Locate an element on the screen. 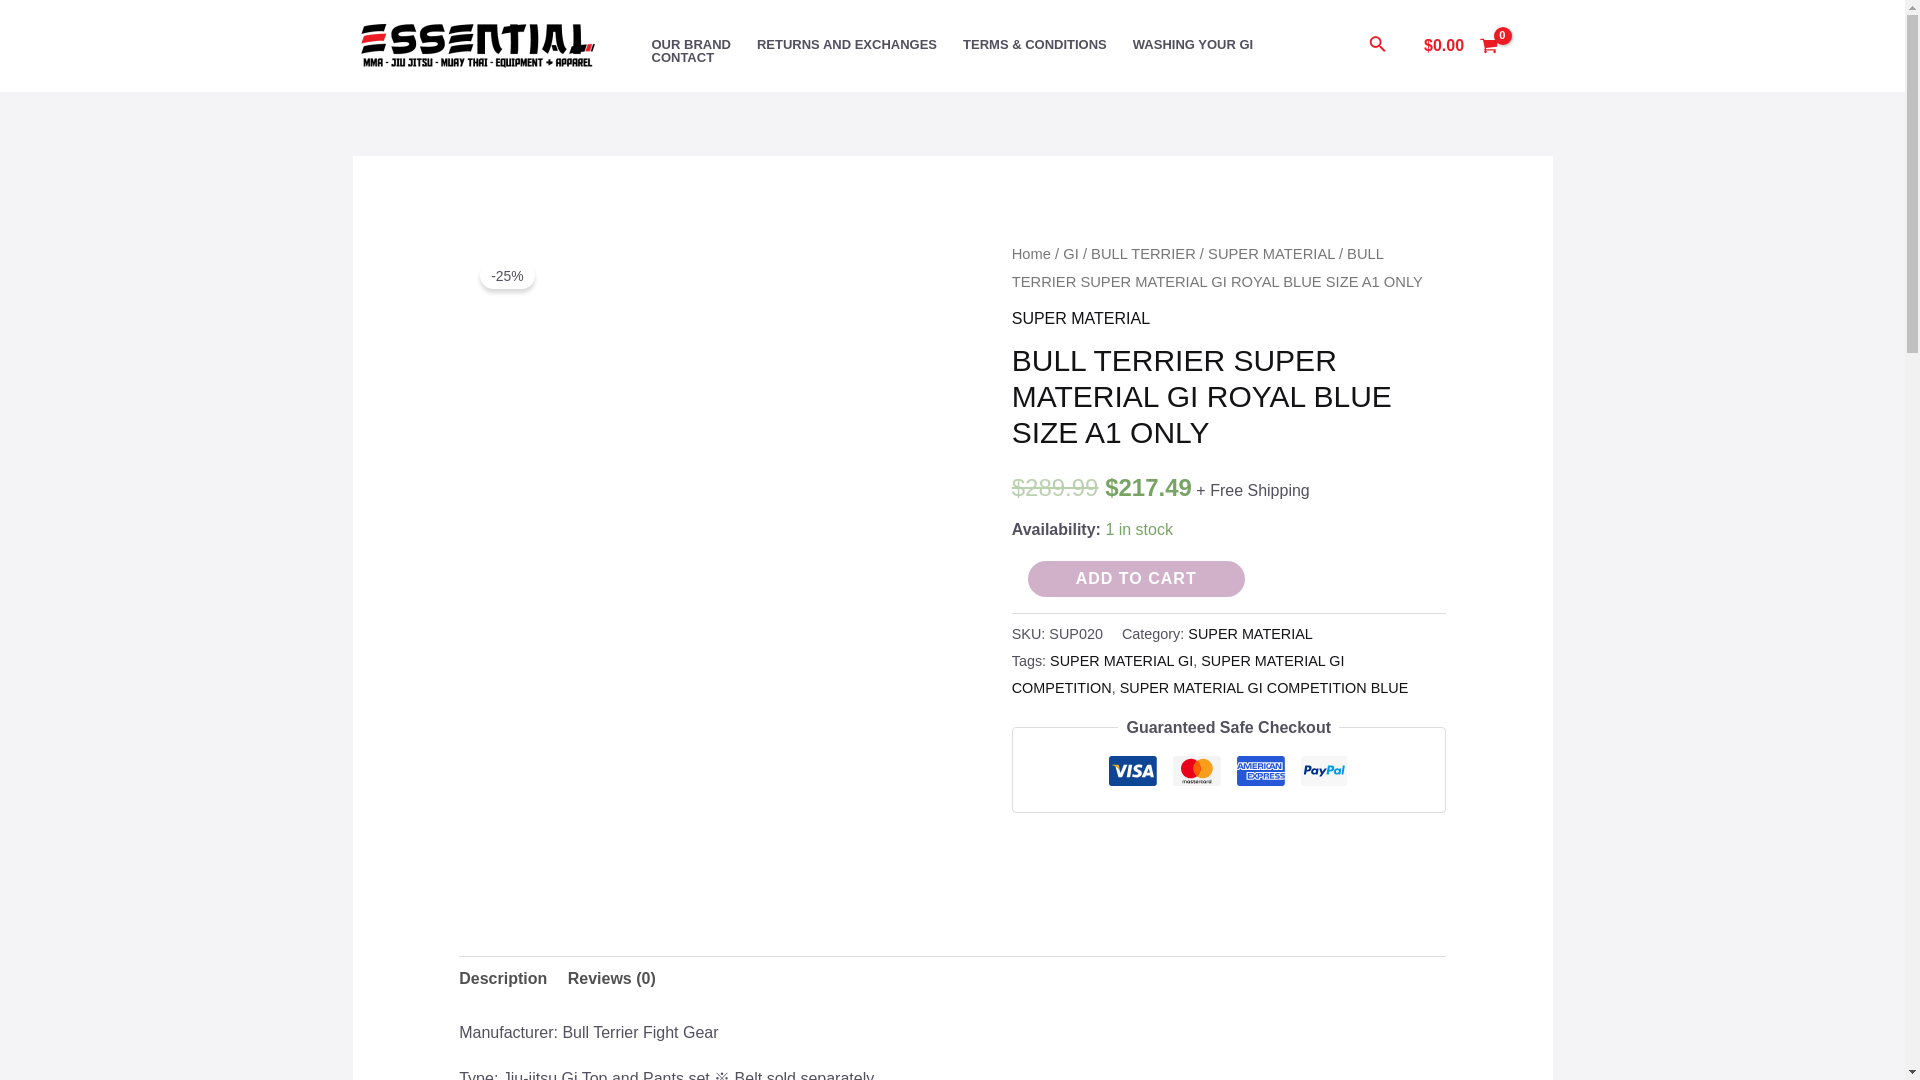 This screenshot has height=1080, width=1920. SUPER MATERIAL is located at coordinates (1250, 634).